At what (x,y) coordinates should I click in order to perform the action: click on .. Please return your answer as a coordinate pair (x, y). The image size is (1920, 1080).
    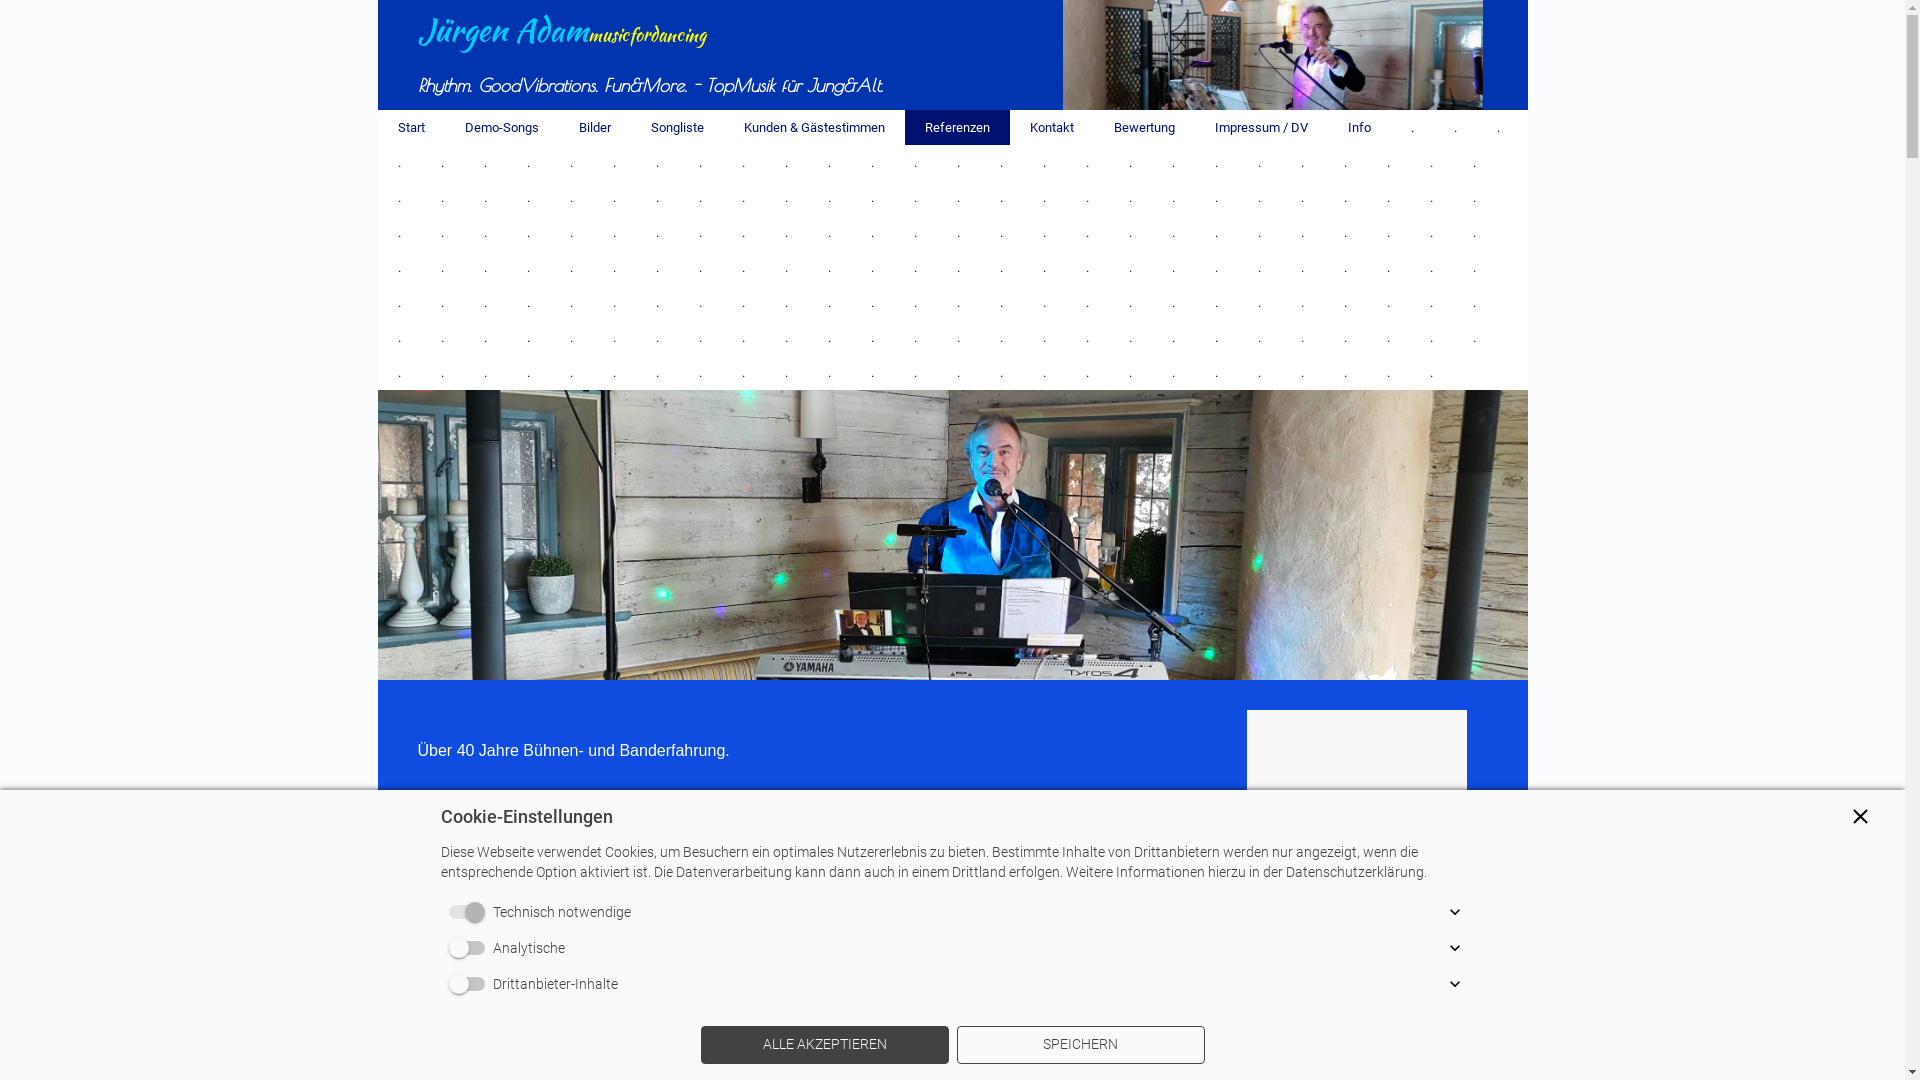
    Looking at the image, I should click on (916, 198).